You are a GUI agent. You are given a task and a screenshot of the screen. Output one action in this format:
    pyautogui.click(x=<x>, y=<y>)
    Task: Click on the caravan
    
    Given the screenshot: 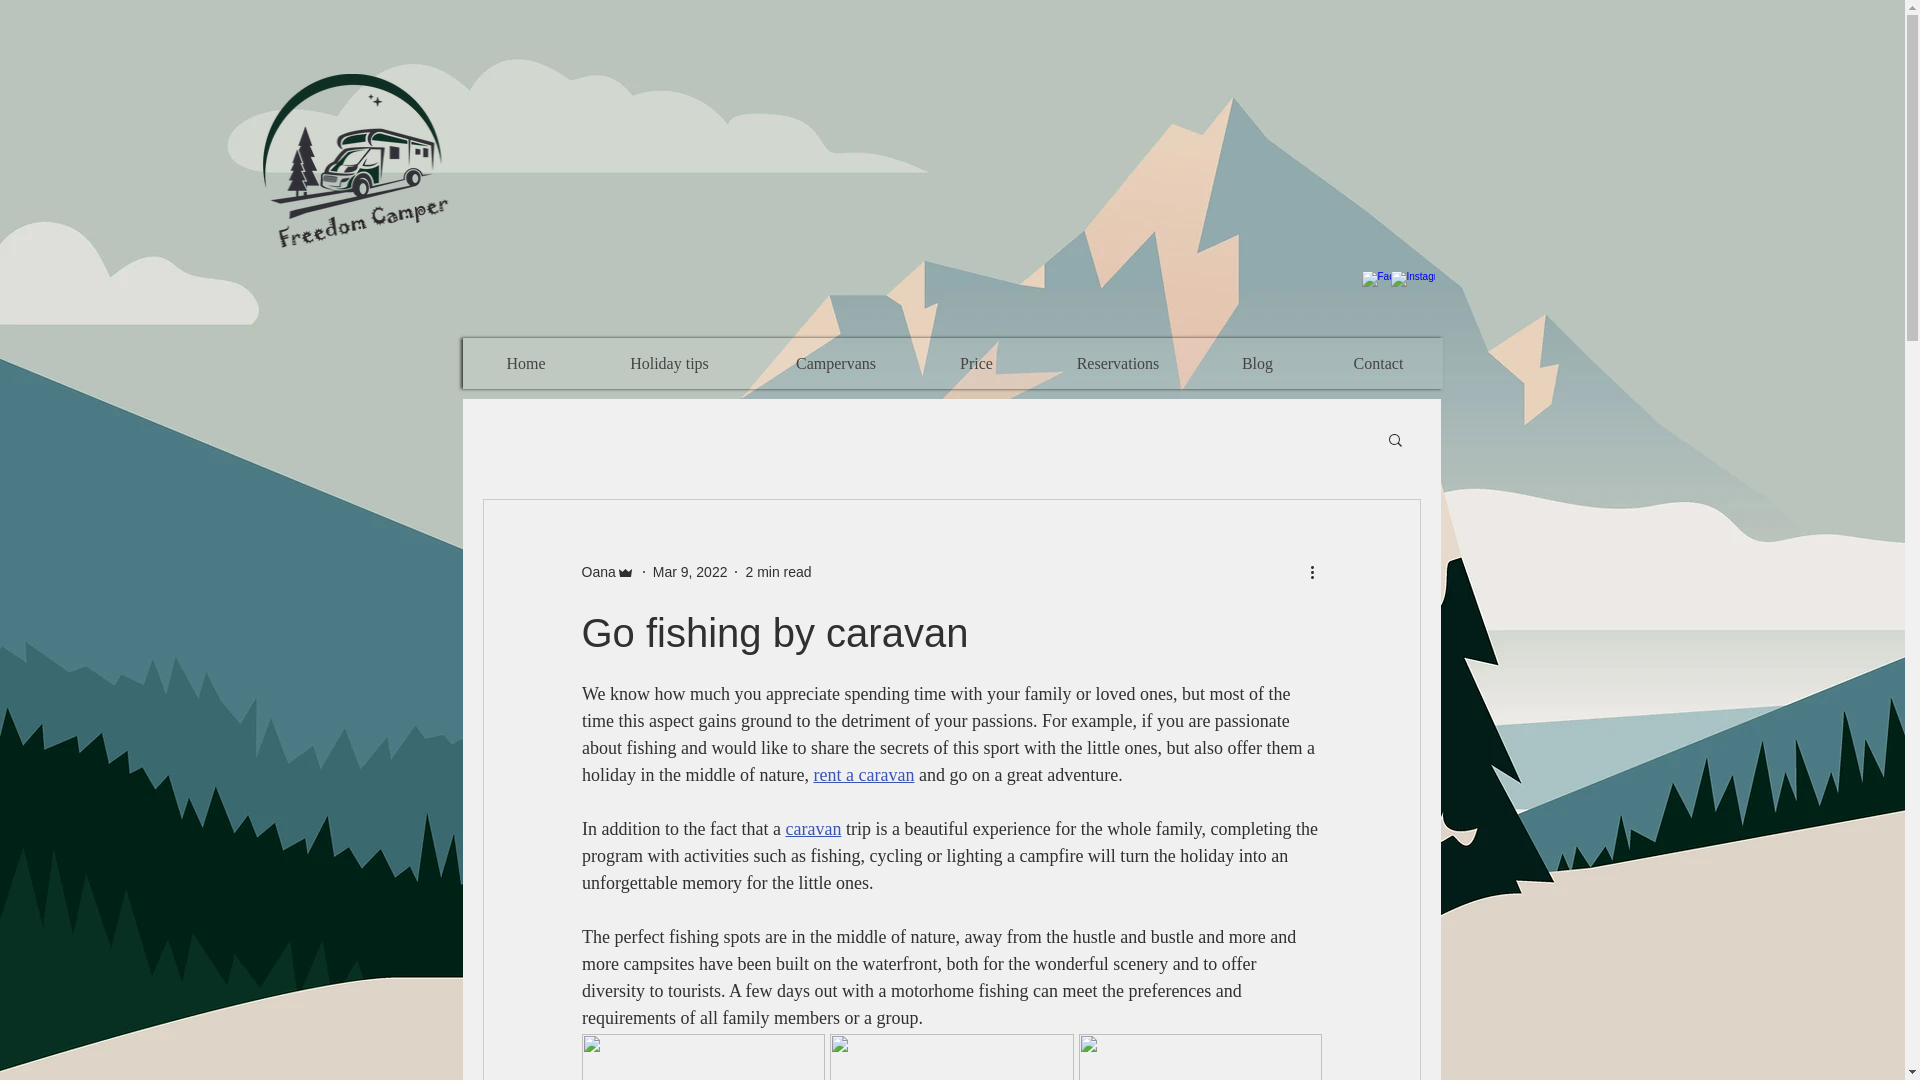 What is the action you would take?
    pyautogui.click(x=812, y=828)
    